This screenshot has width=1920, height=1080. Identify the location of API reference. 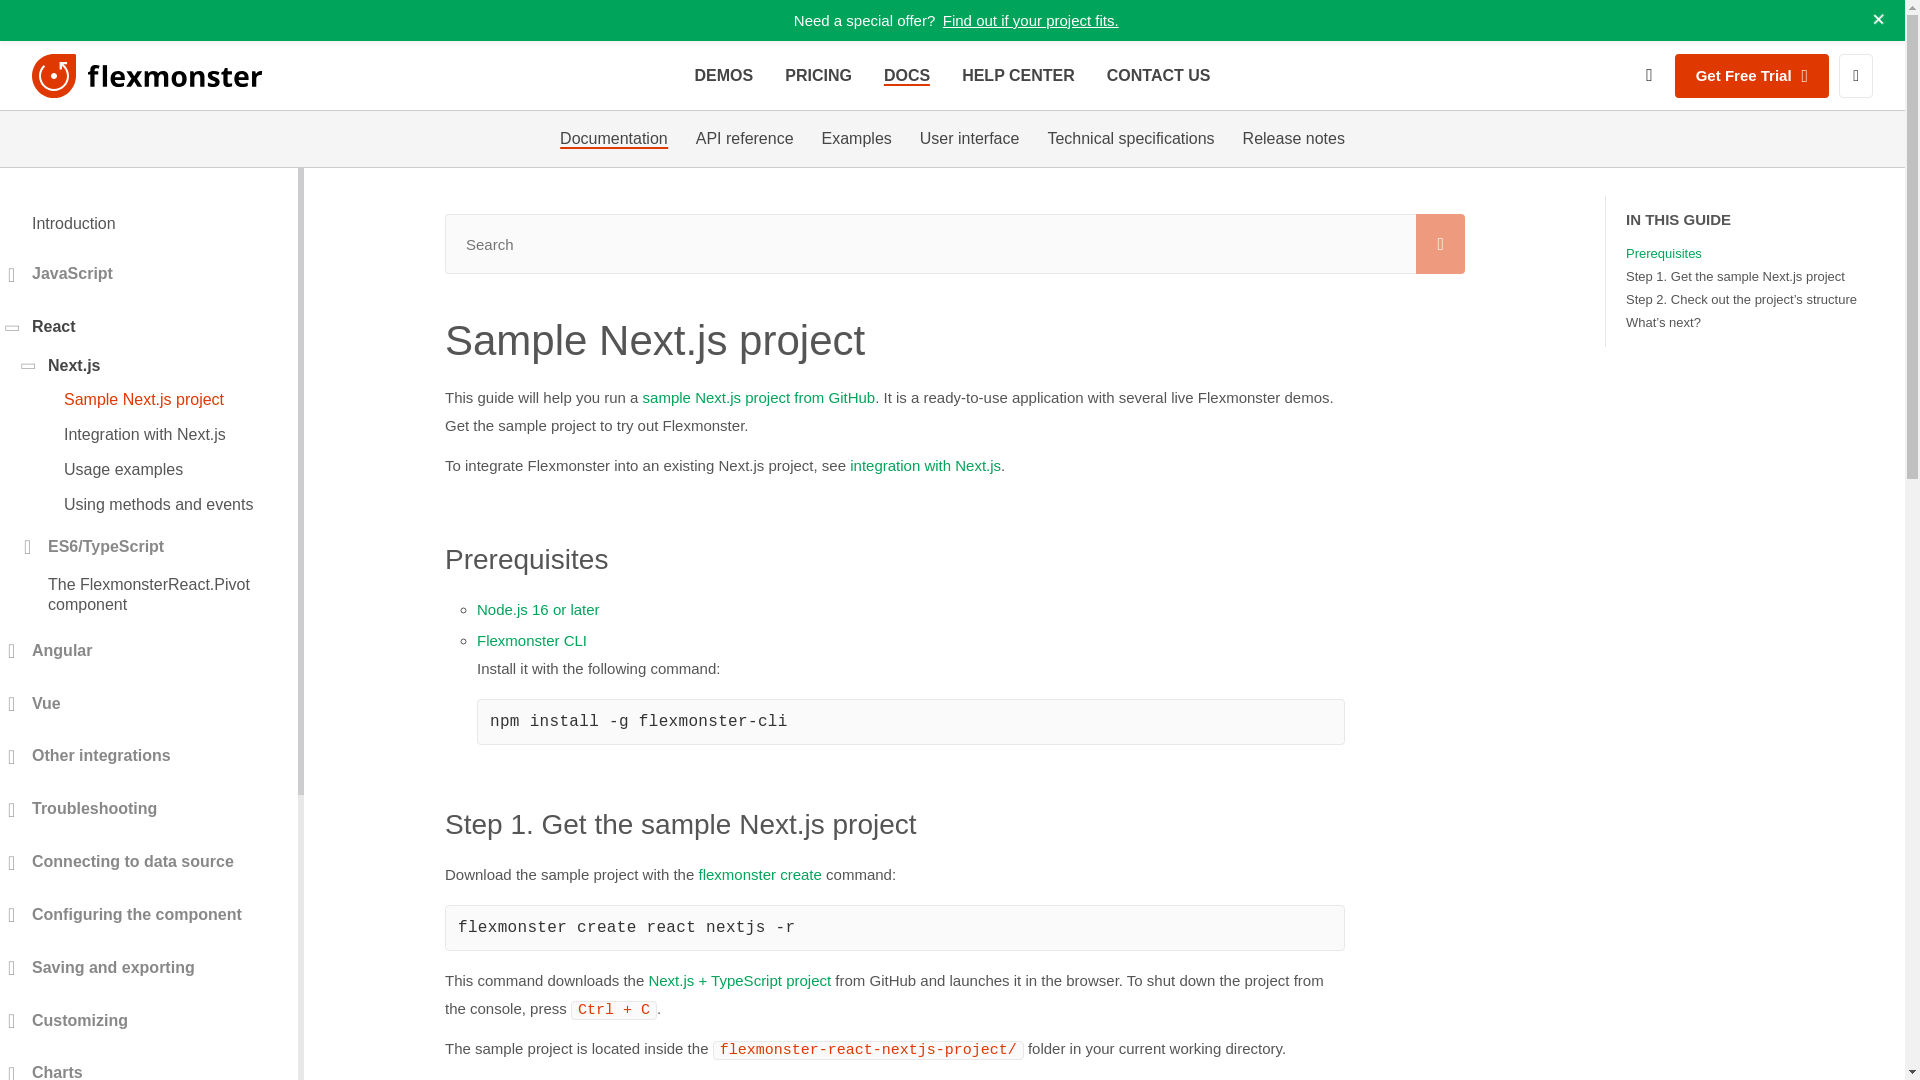
(744, 138).